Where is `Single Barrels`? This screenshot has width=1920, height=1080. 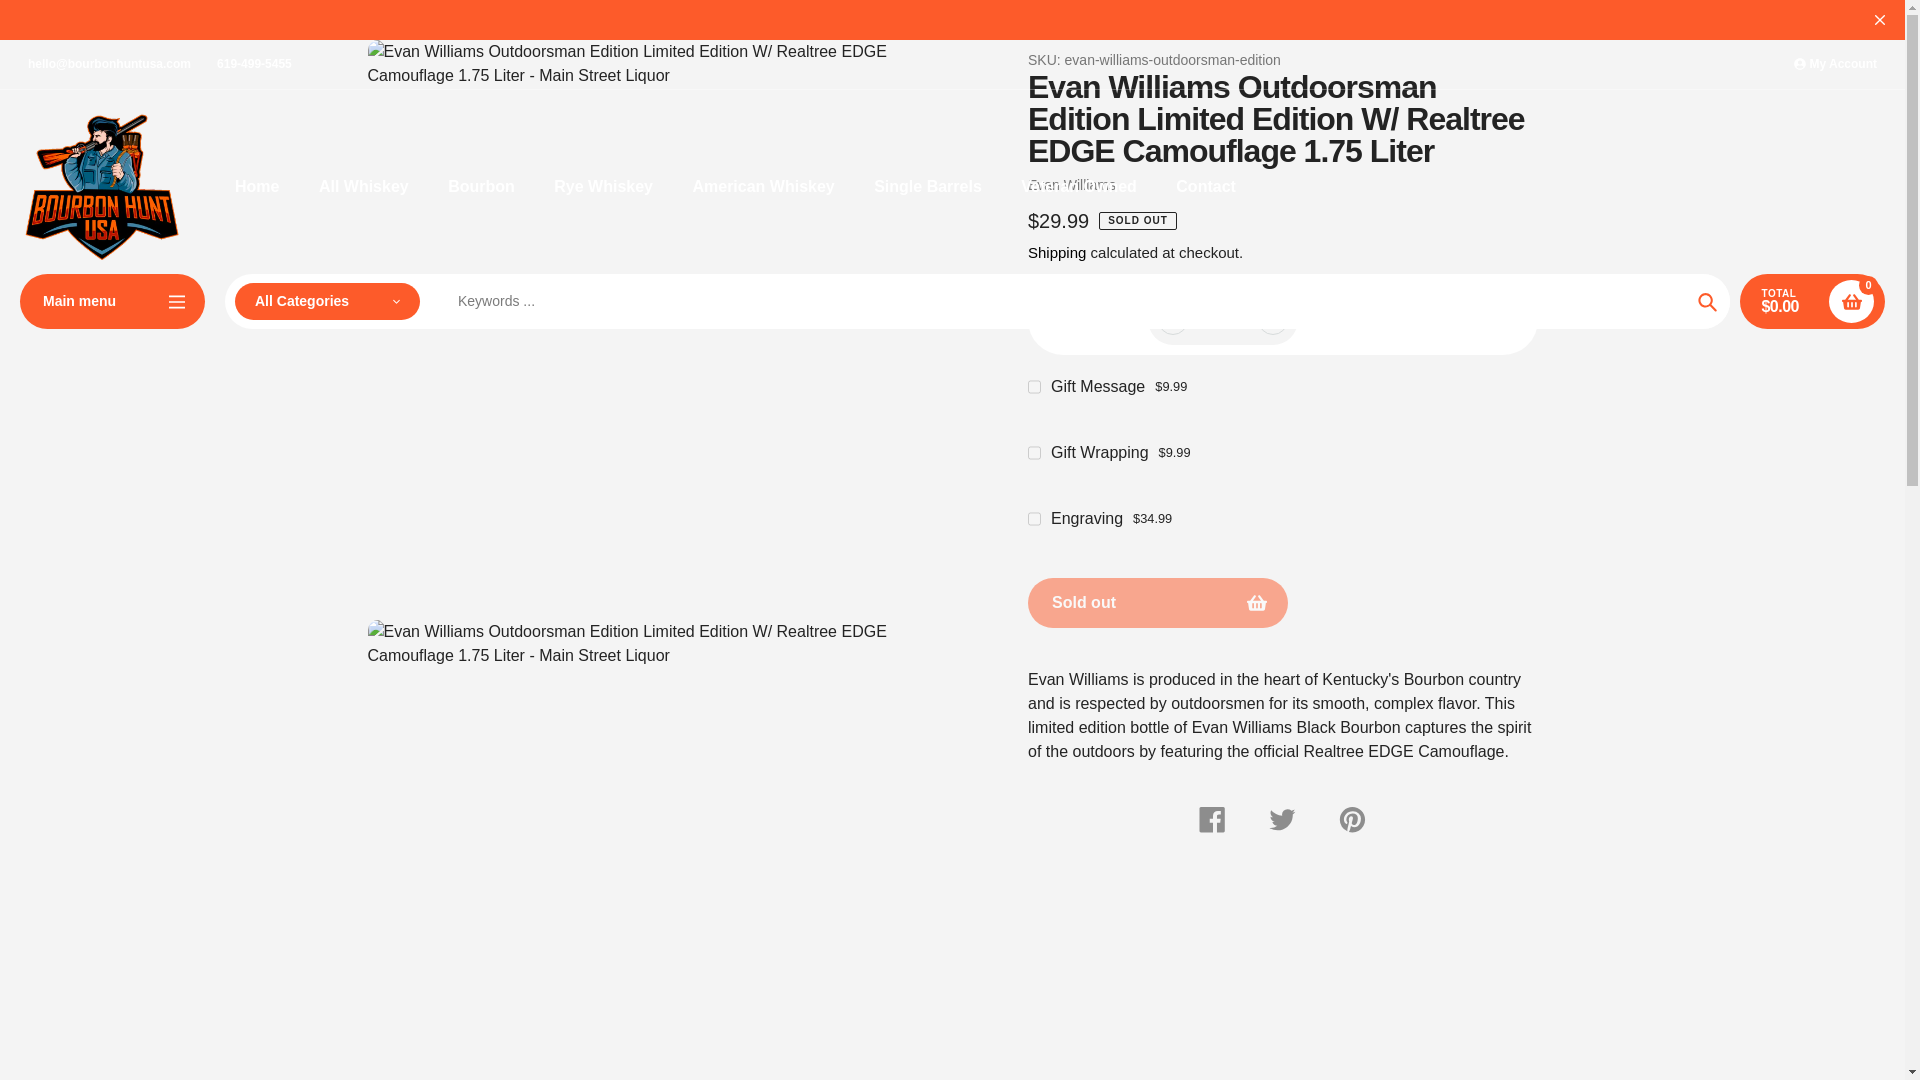
Single Barrels is located at coordinates (927, 186).